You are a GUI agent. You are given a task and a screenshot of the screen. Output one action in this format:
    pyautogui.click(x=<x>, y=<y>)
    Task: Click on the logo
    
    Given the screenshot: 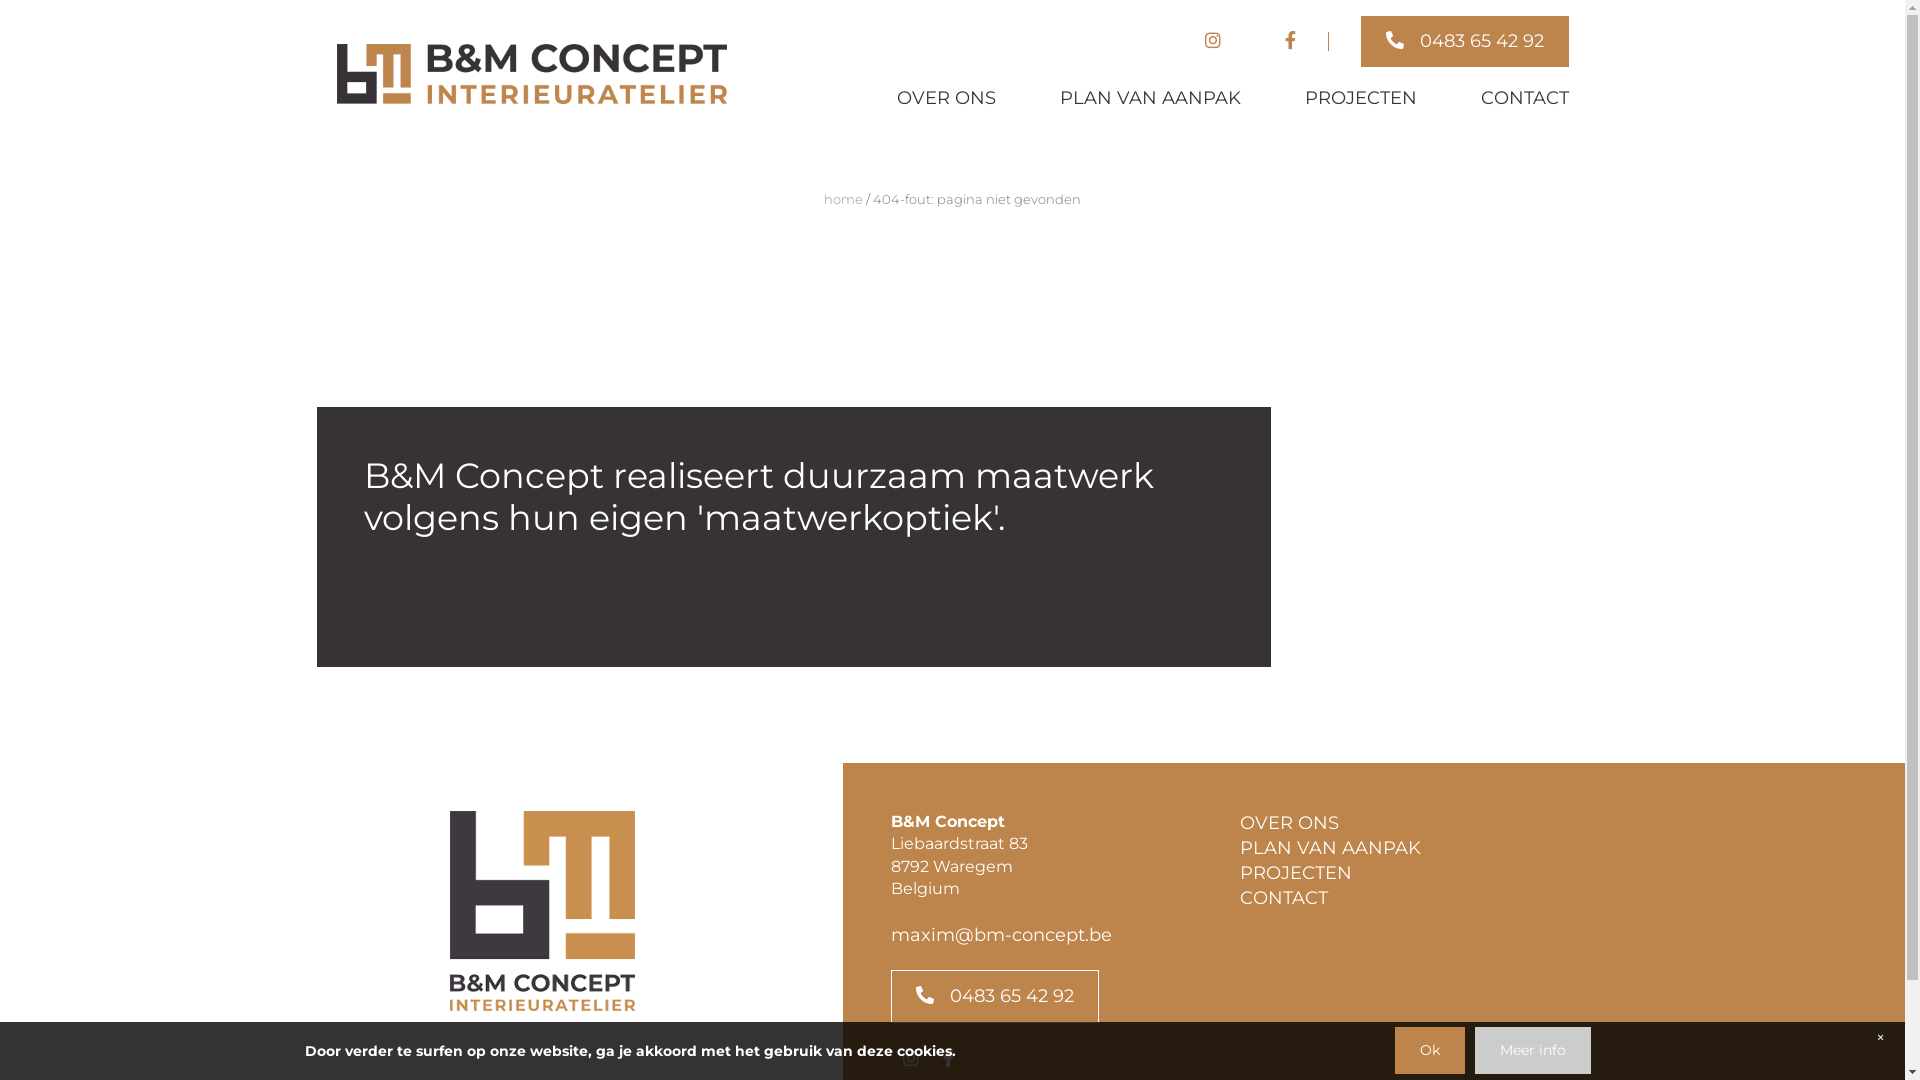 What is the action you would take?
    pyautogui.click(x=532, y=74)
    